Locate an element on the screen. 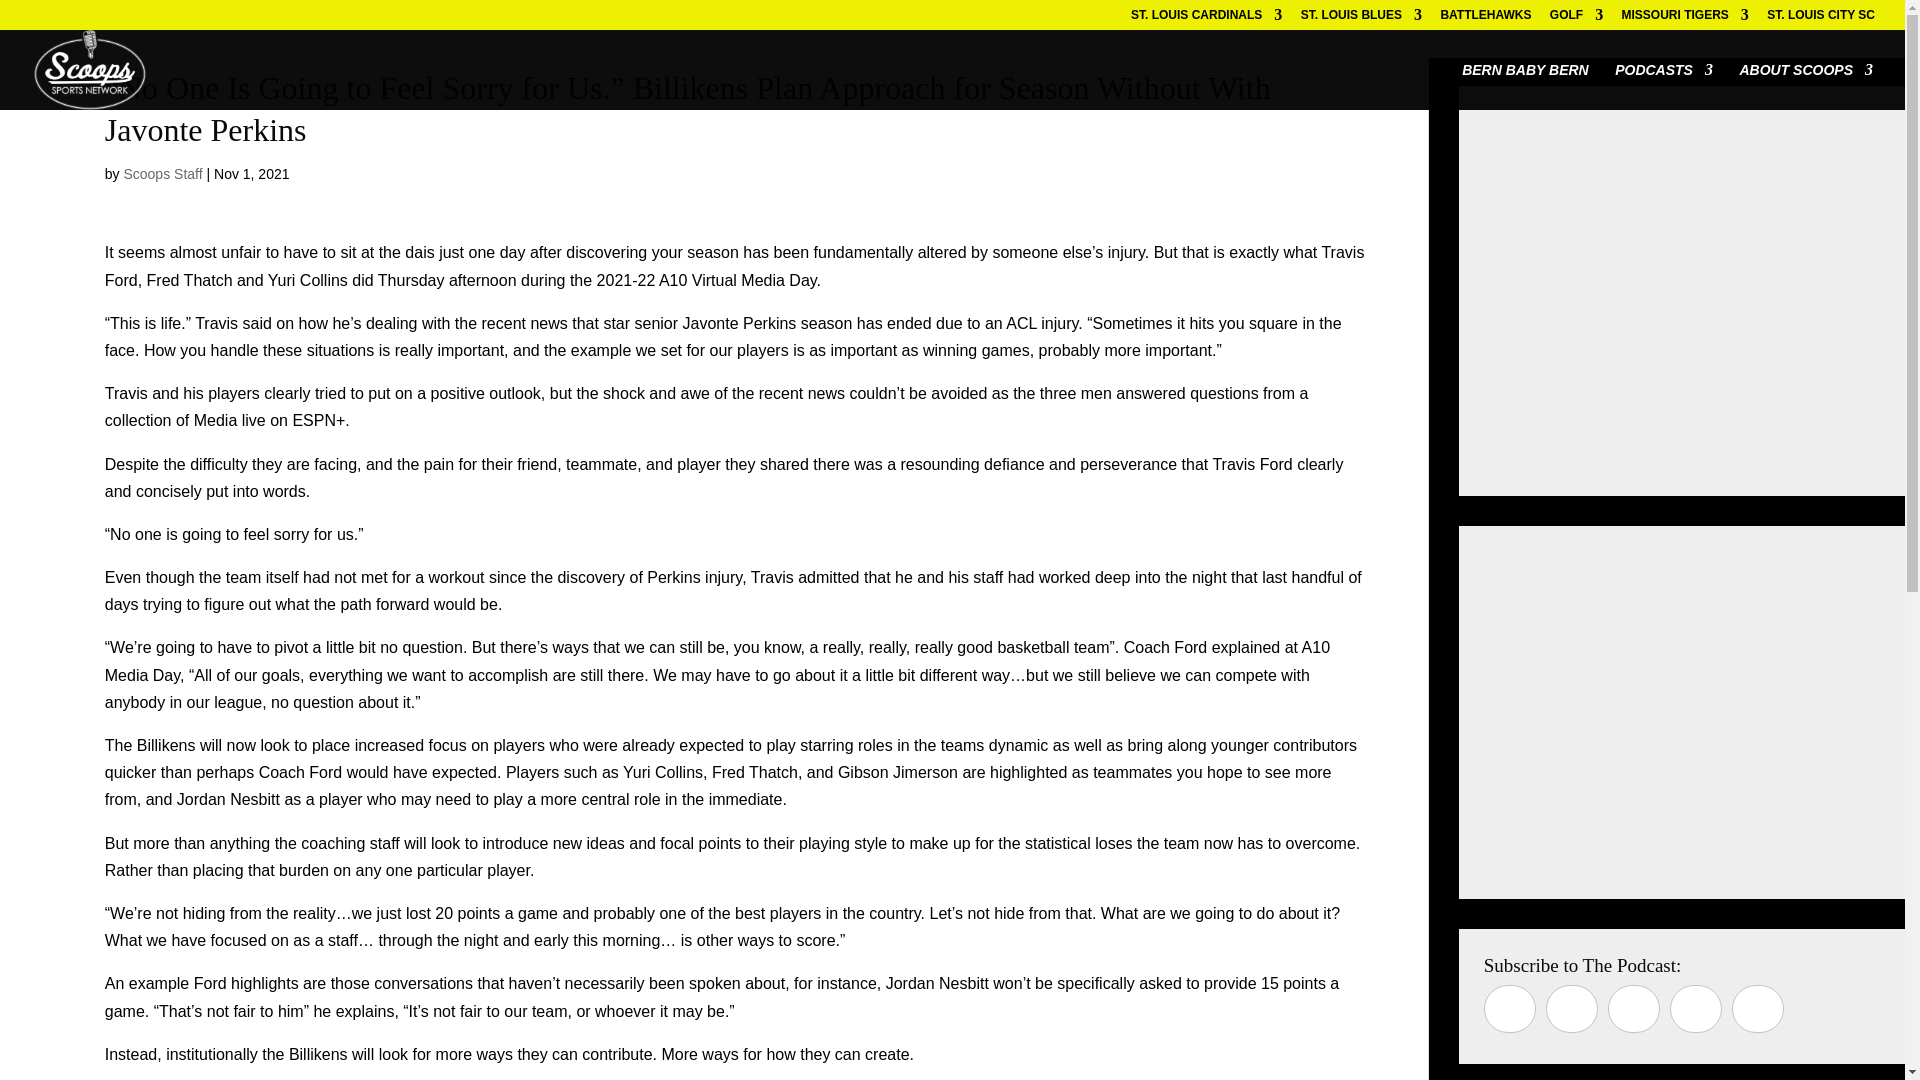  PODCASTS is located at coordinates (1663, 86).